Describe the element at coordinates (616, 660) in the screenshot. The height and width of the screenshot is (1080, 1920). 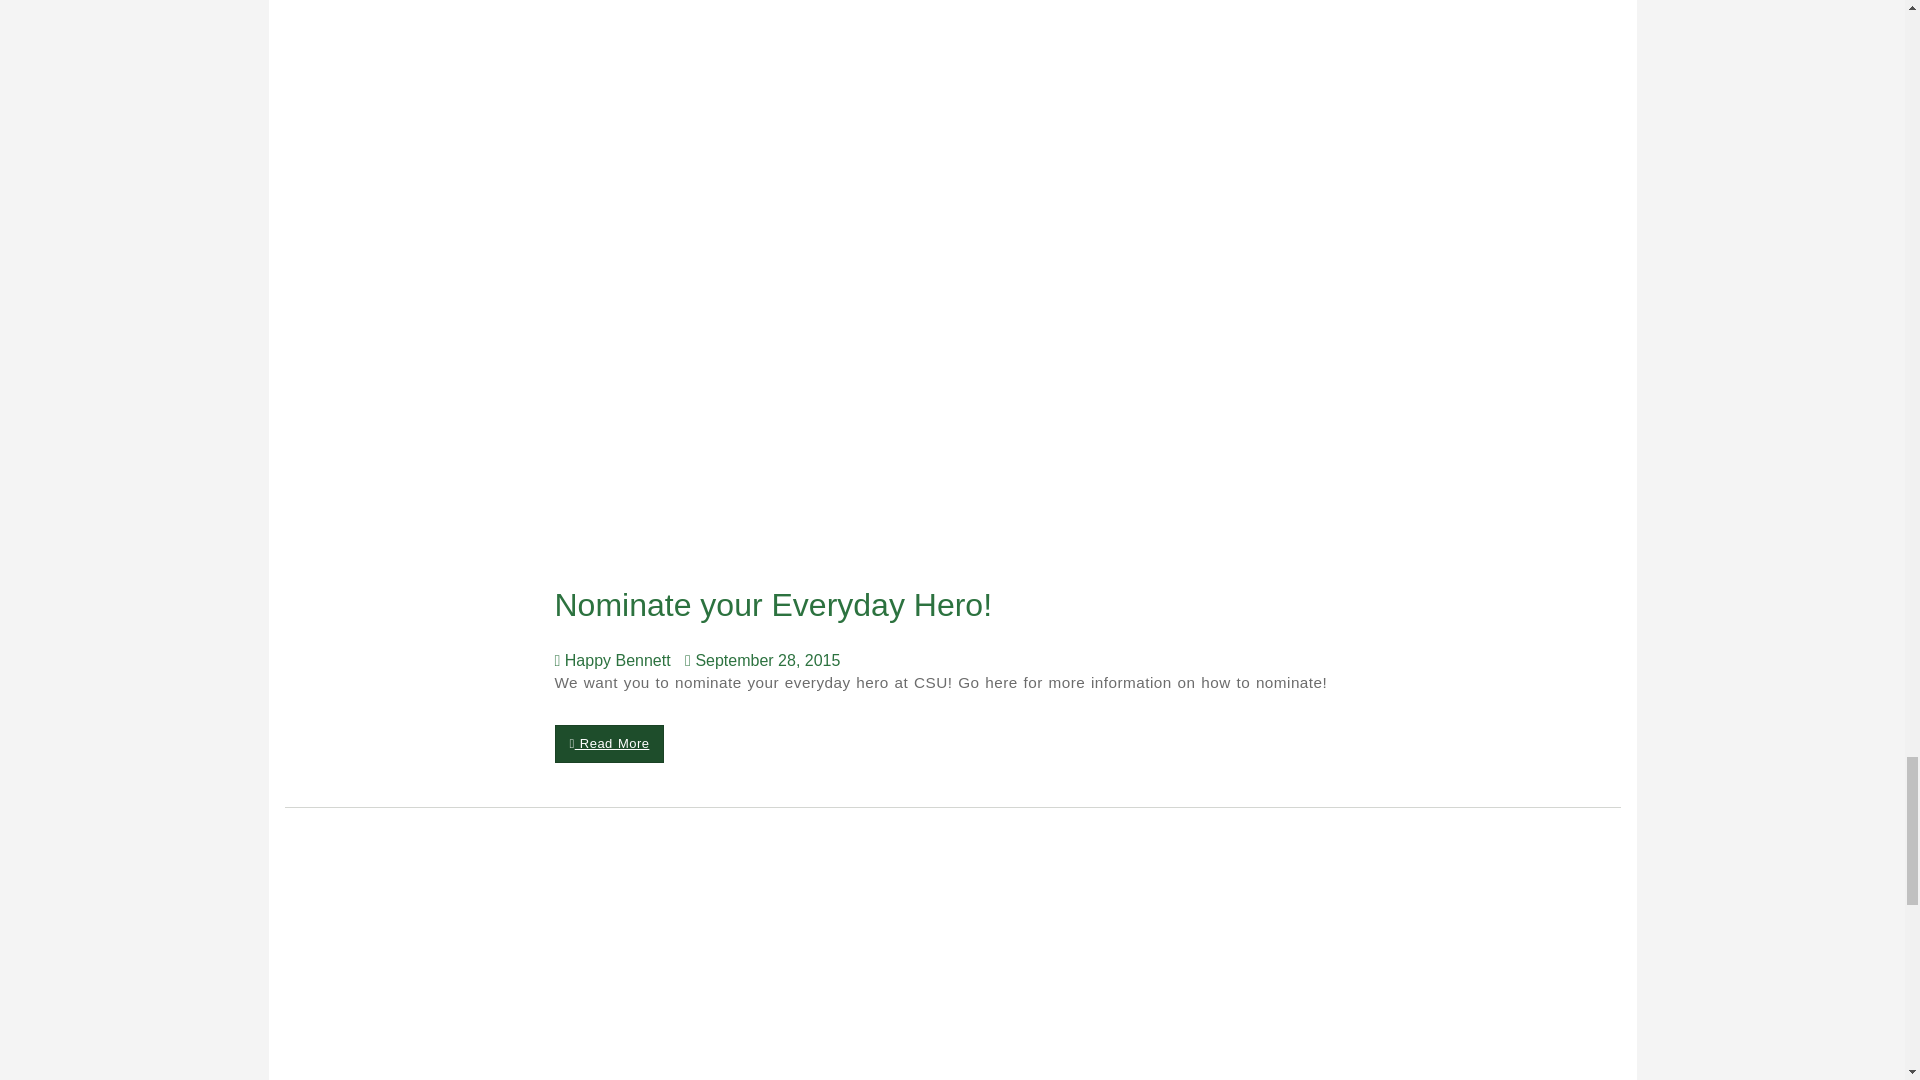
I see `Posts by Happy Bennett` at that location.